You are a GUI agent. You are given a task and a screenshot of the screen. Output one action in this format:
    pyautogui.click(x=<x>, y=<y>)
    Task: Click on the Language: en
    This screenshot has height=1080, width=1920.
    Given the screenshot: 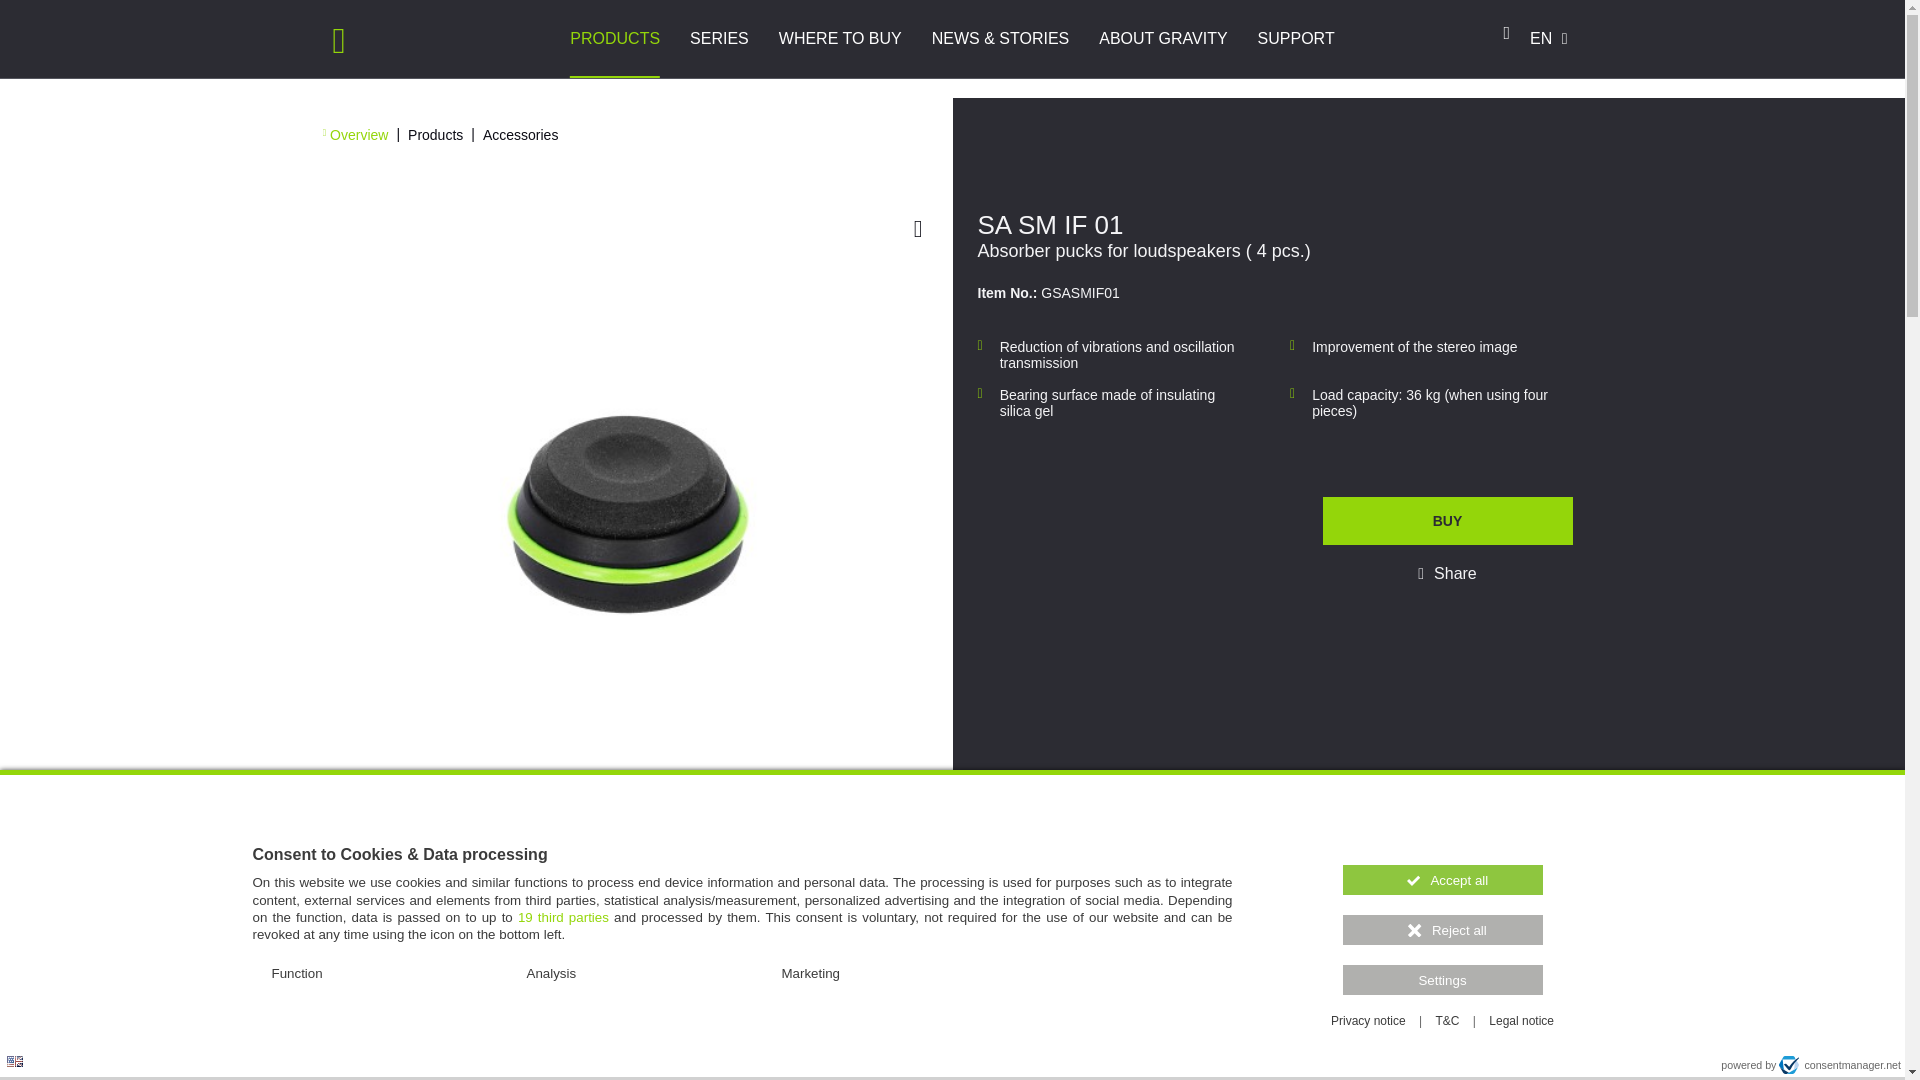 What is the action you would take?
    pyautogui.click(x=15, y=1062)
    